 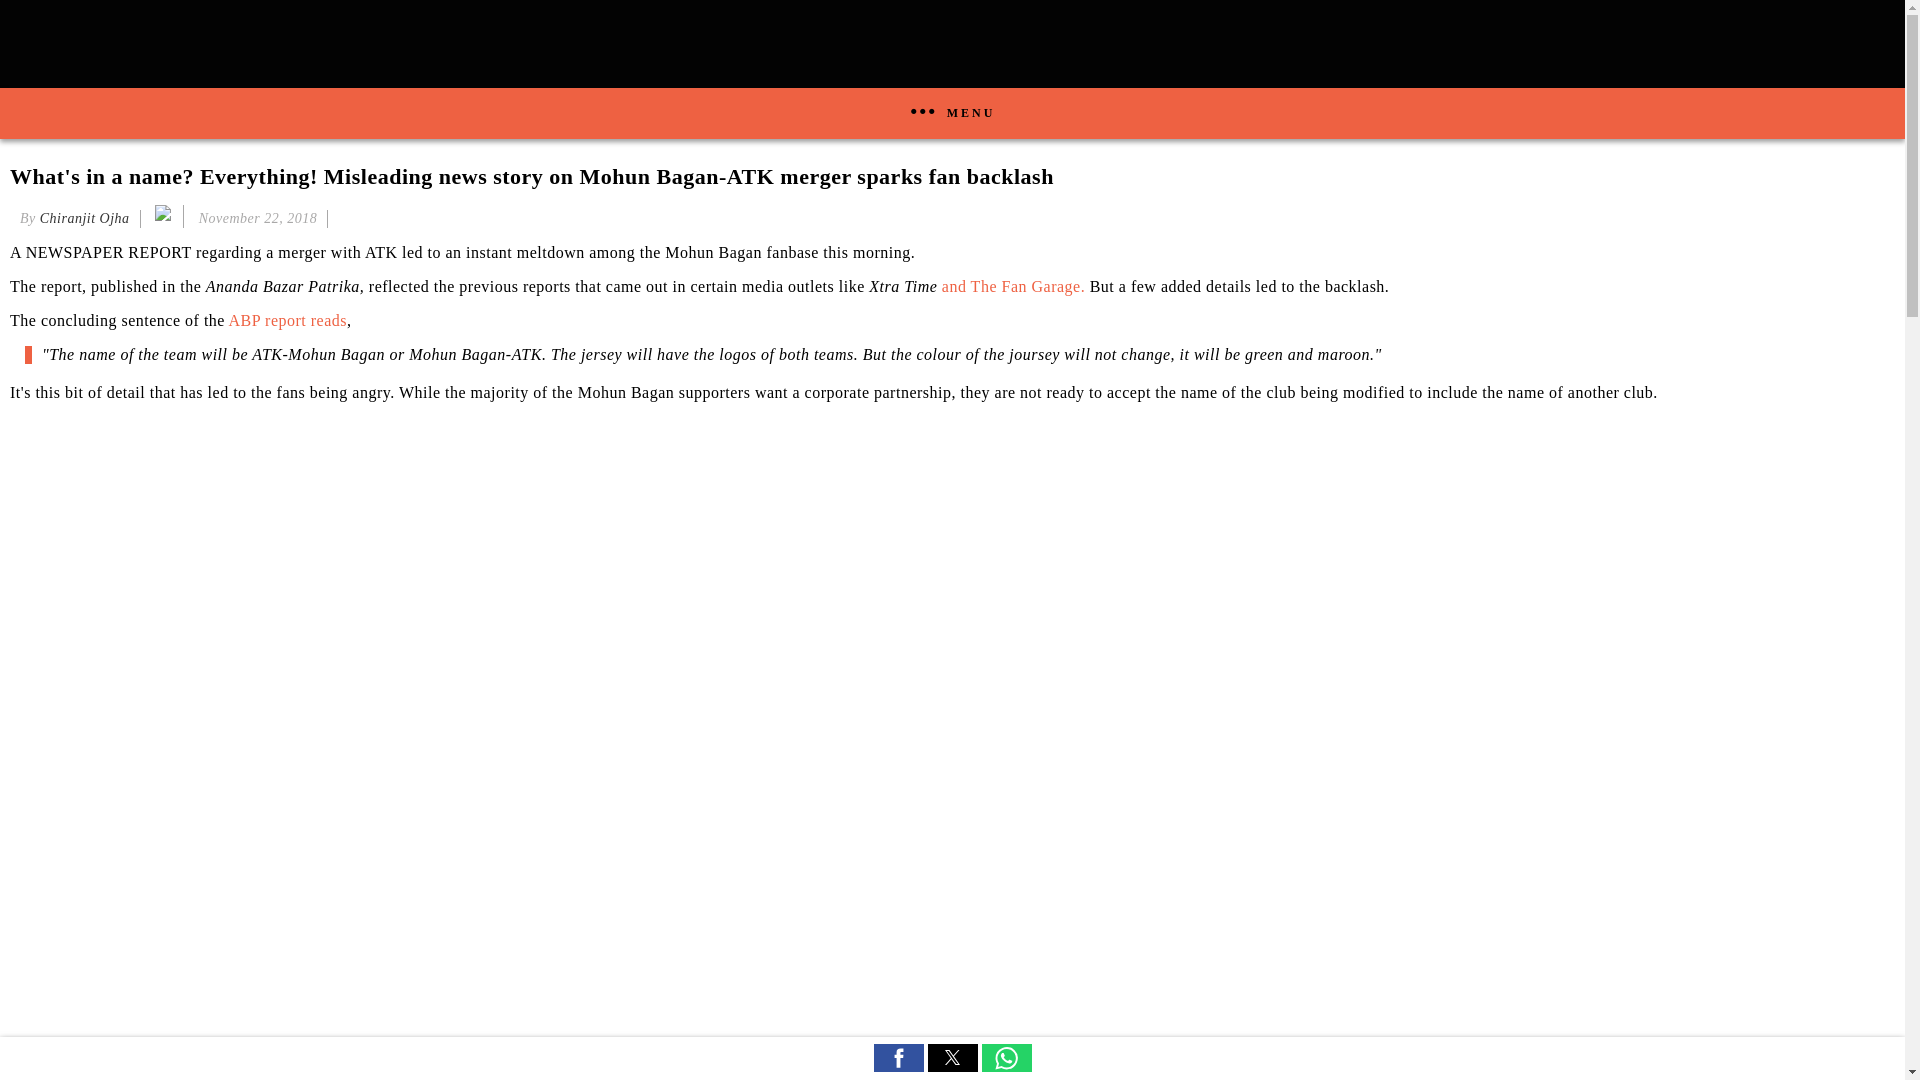 I want to click on and The Fan Garage., so click(x=1013, y=286).